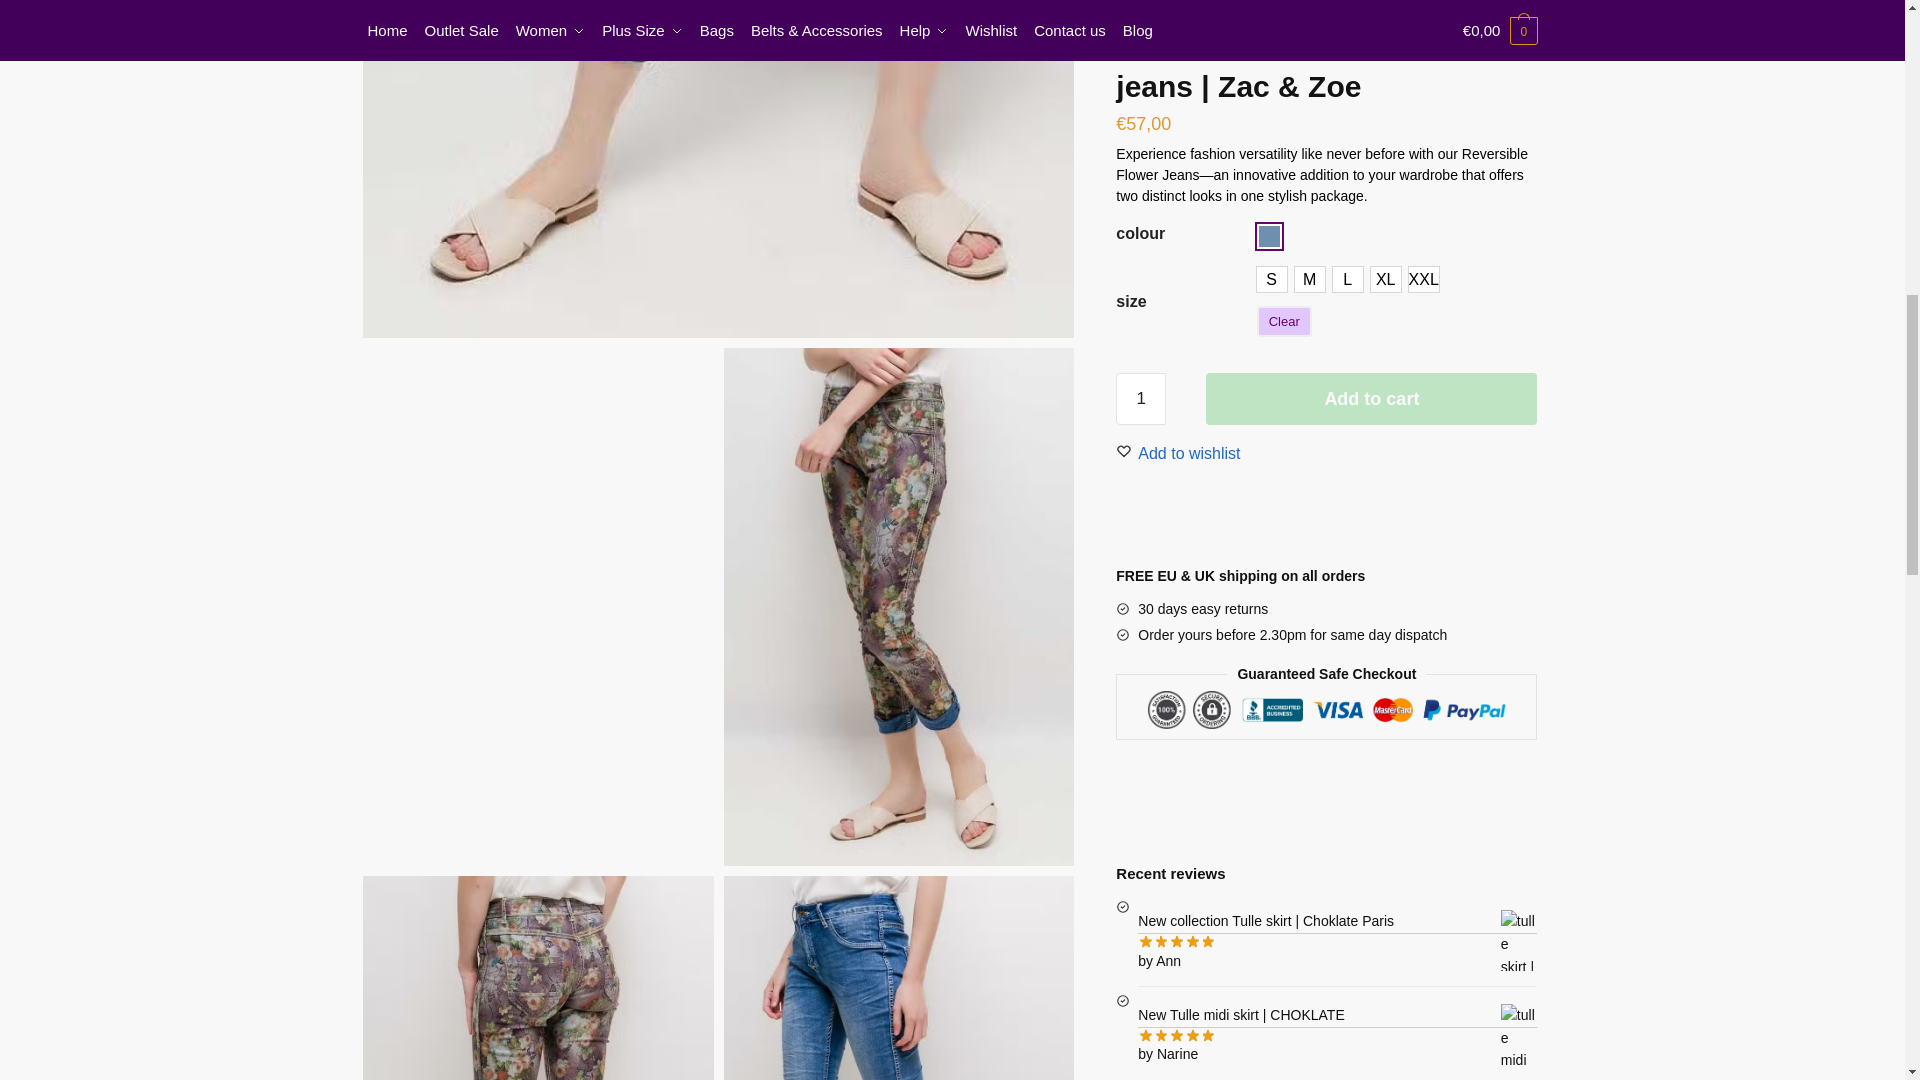  Describe the element at coordinates (899, 978) in the screenshot. I see `click to zoom-in` at that location.